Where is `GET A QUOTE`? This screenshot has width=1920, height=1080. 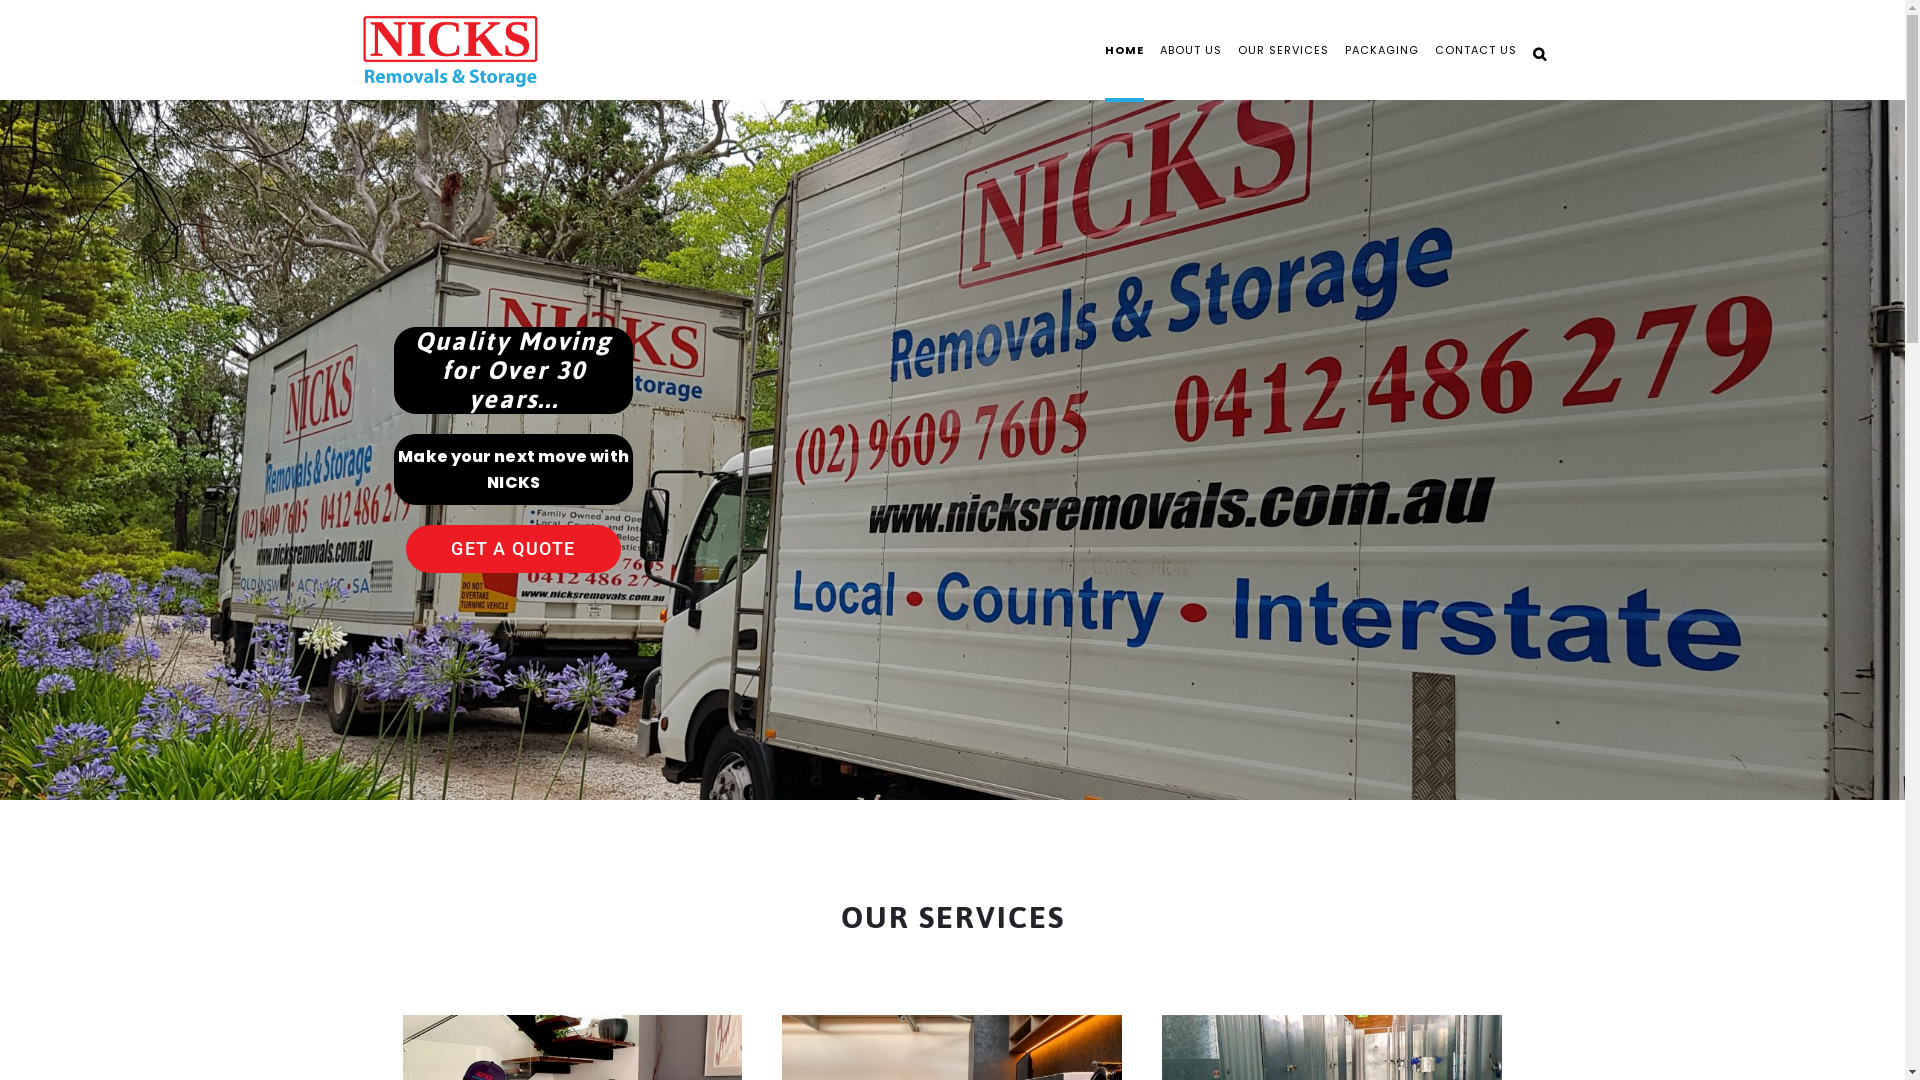
GET A QUOTE is located at coordinates (514, 549).